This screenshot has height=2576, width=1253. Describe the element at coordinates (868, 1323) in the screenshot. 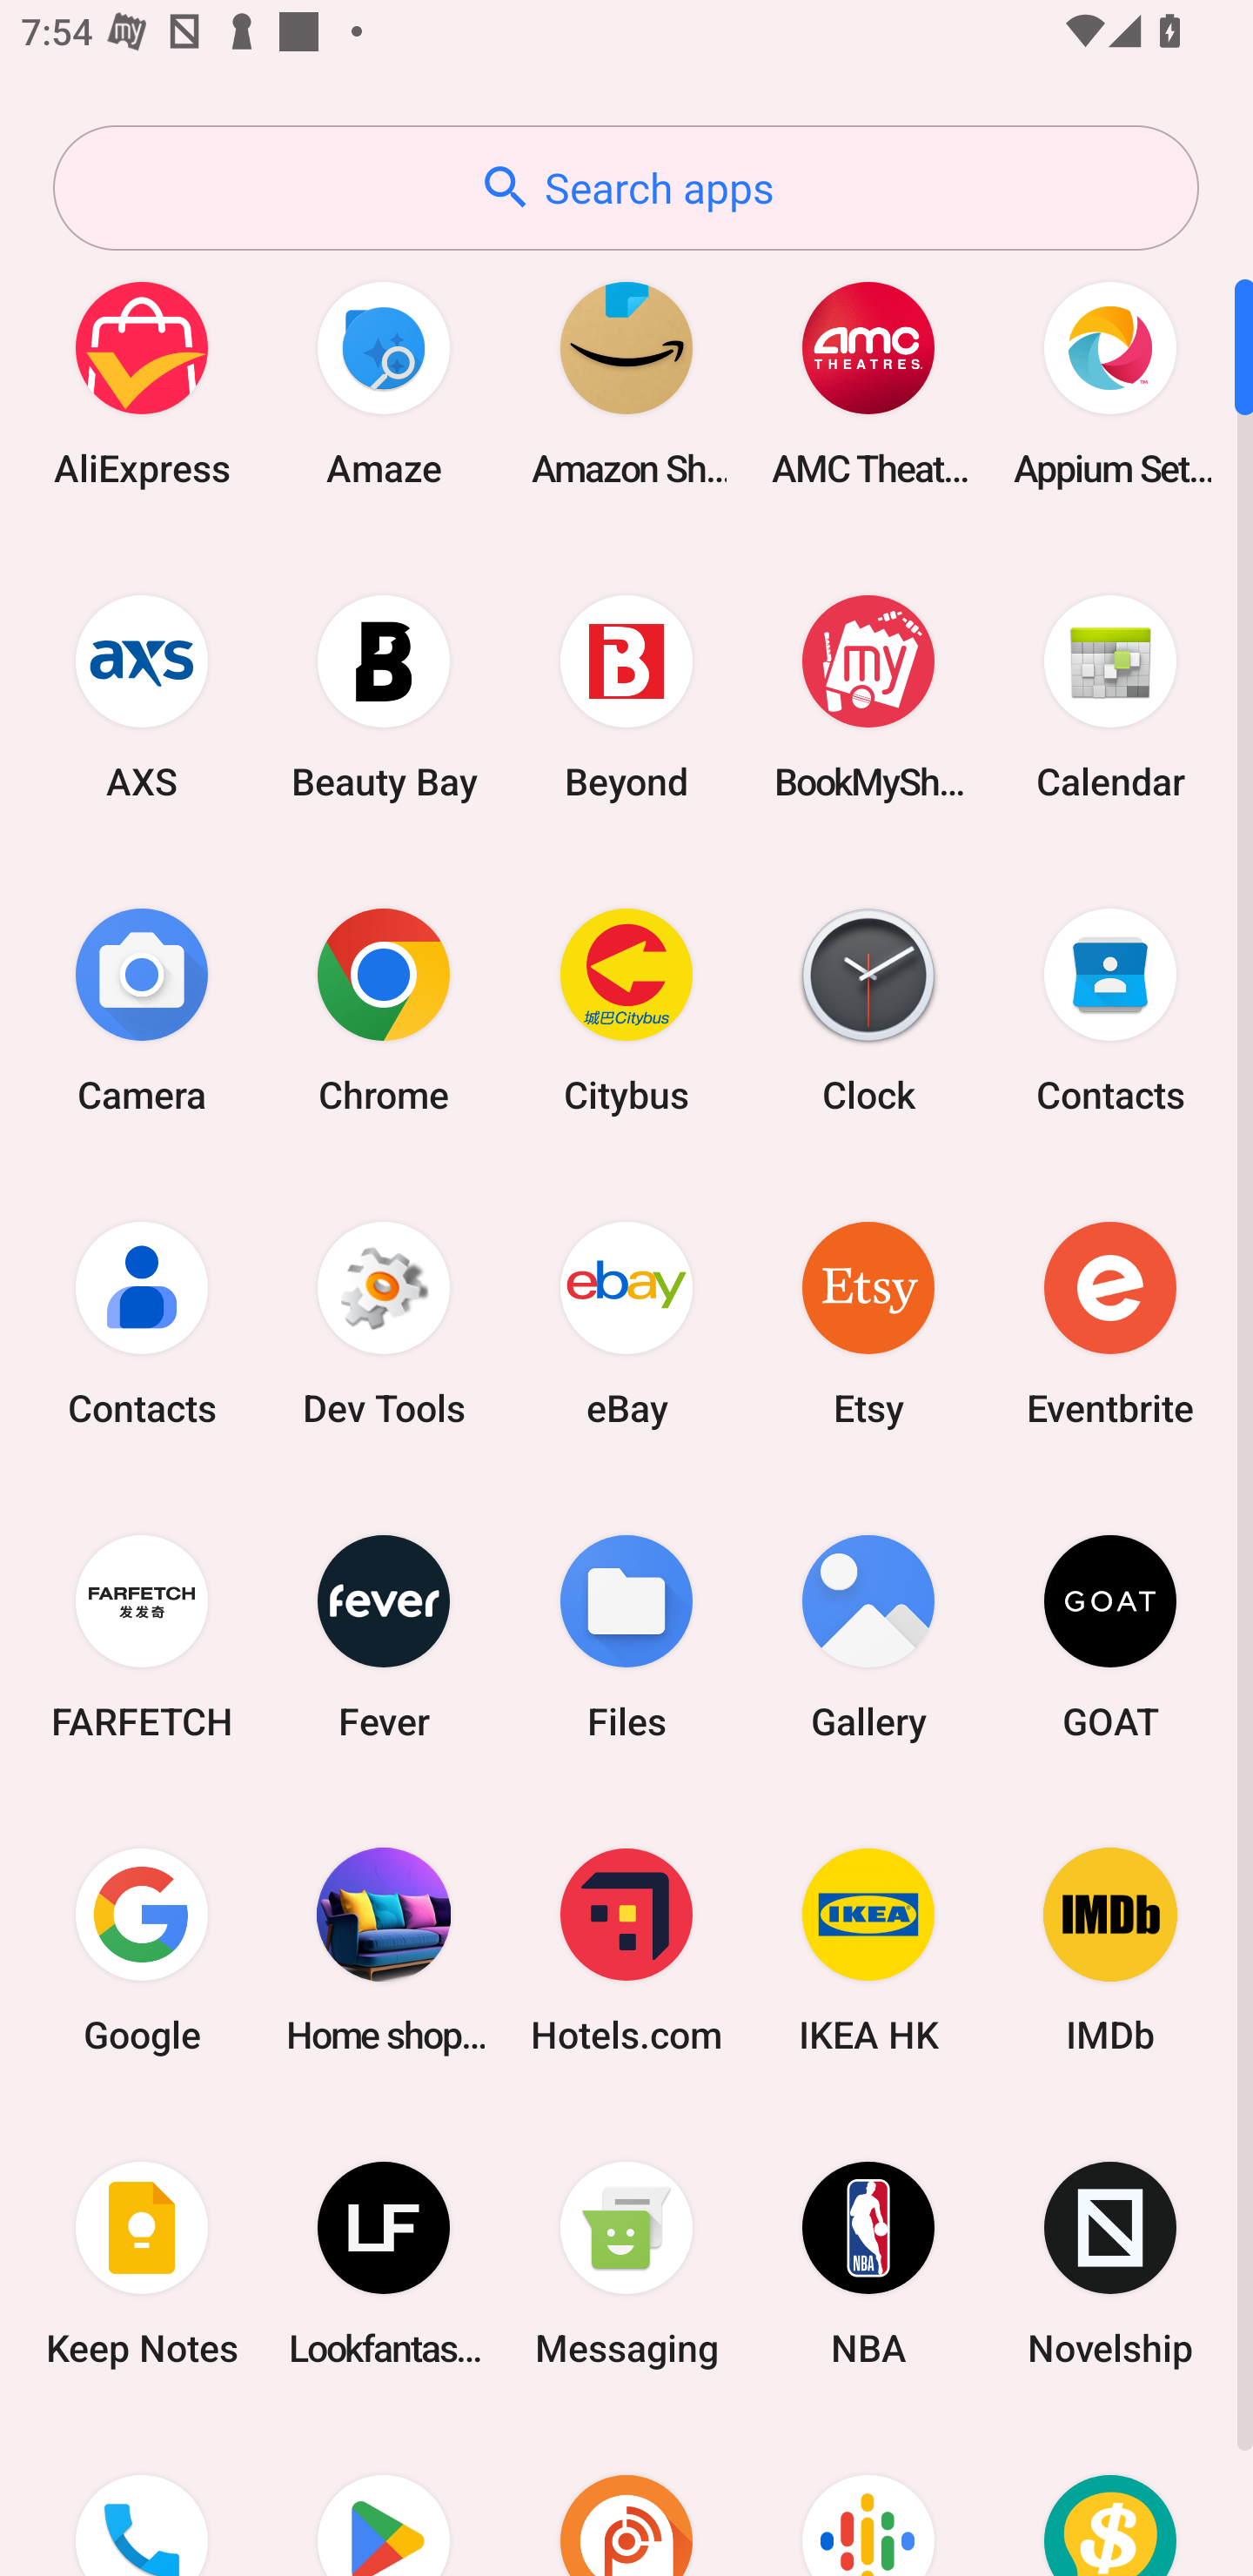

I see `Etsy` at that location.